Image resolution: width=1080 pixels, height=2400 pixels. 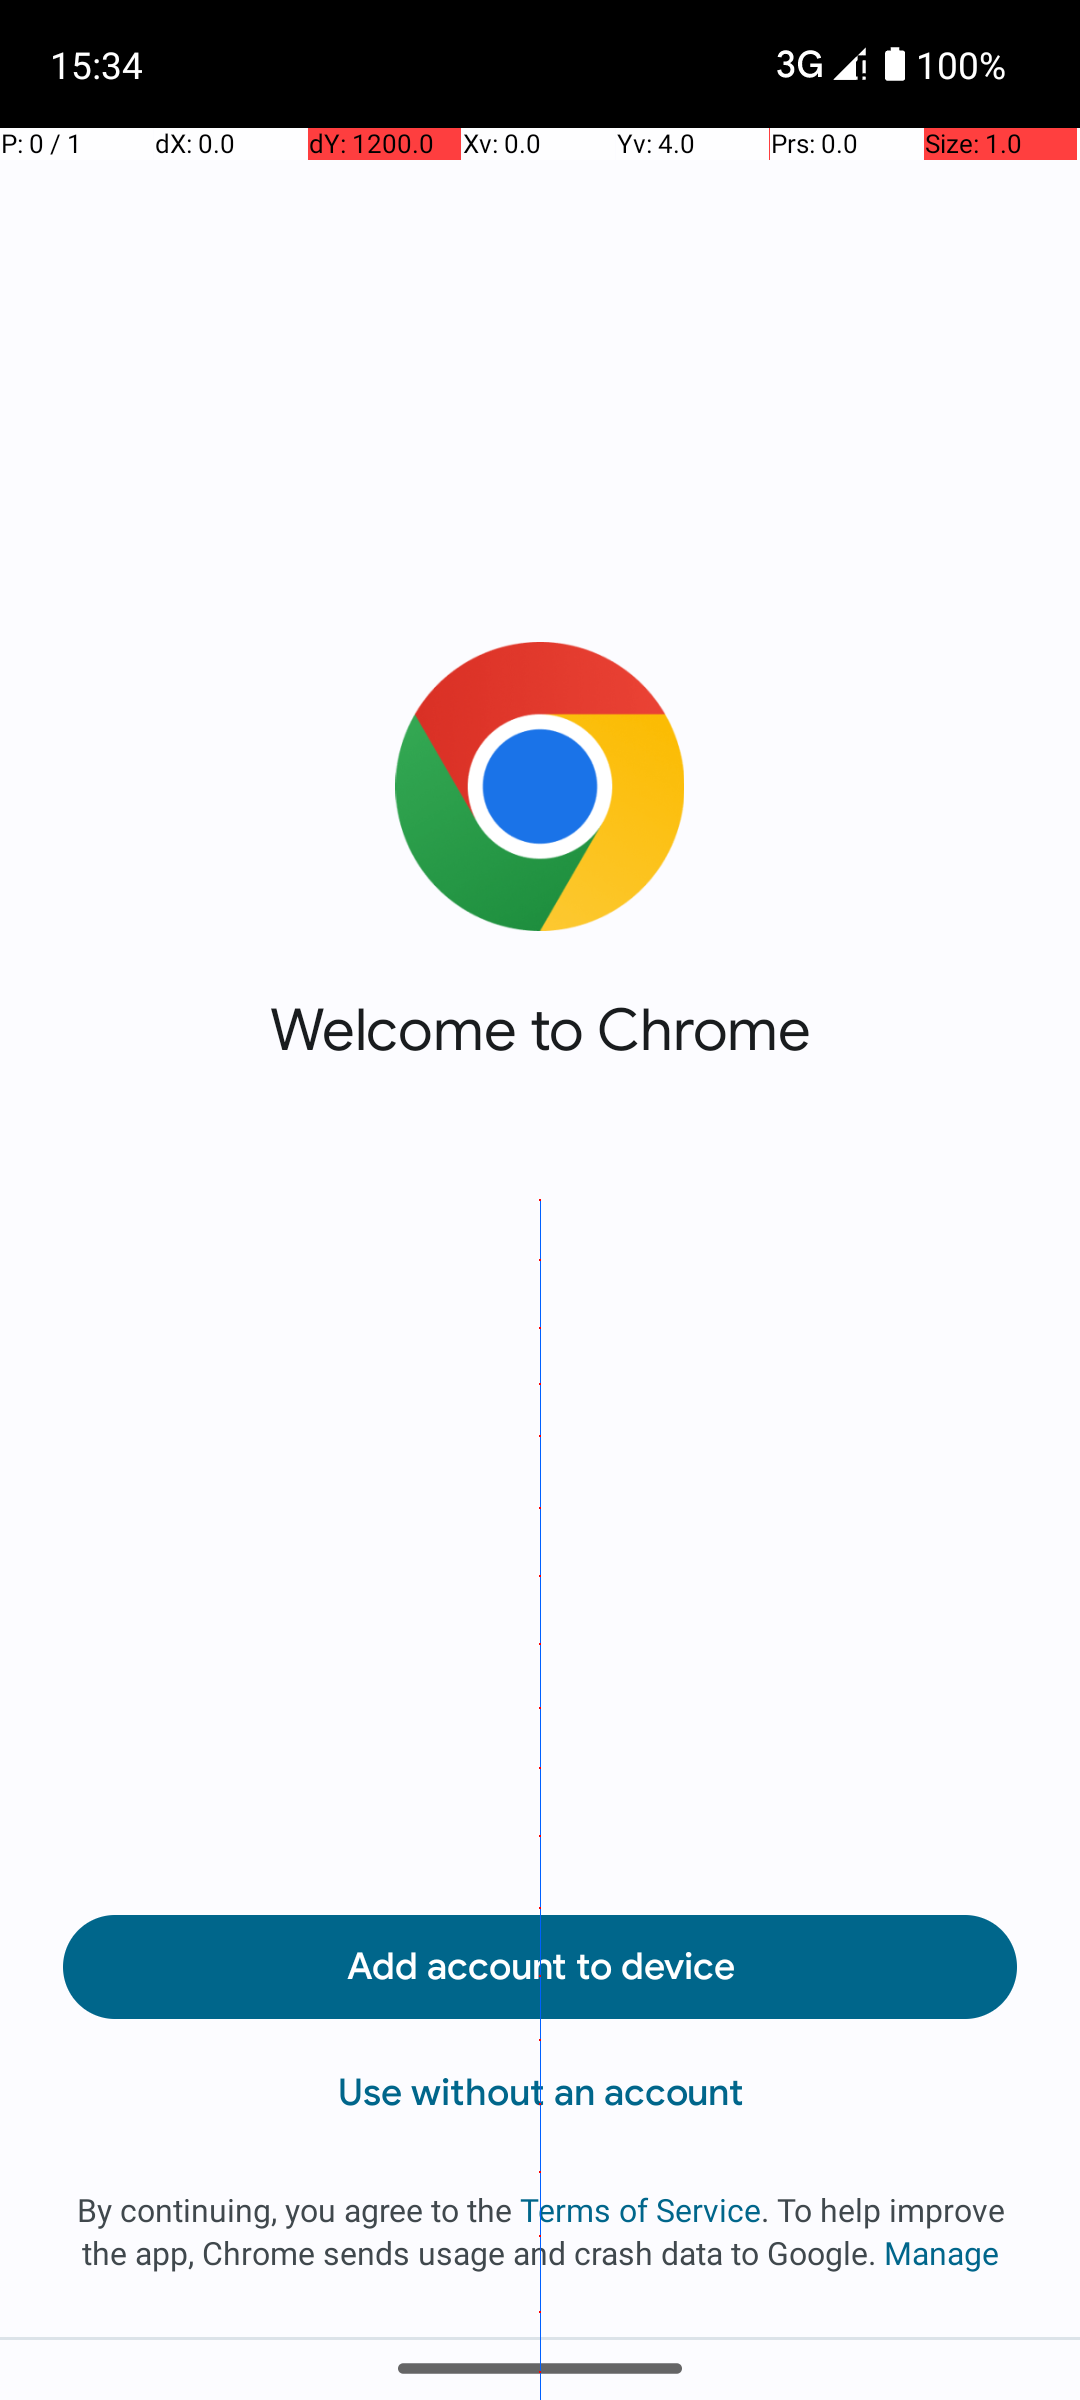 What do you see at coordinates (540, 1967) in the screenshot?
I see `Add account to device` at bounding box center [540, 1967].